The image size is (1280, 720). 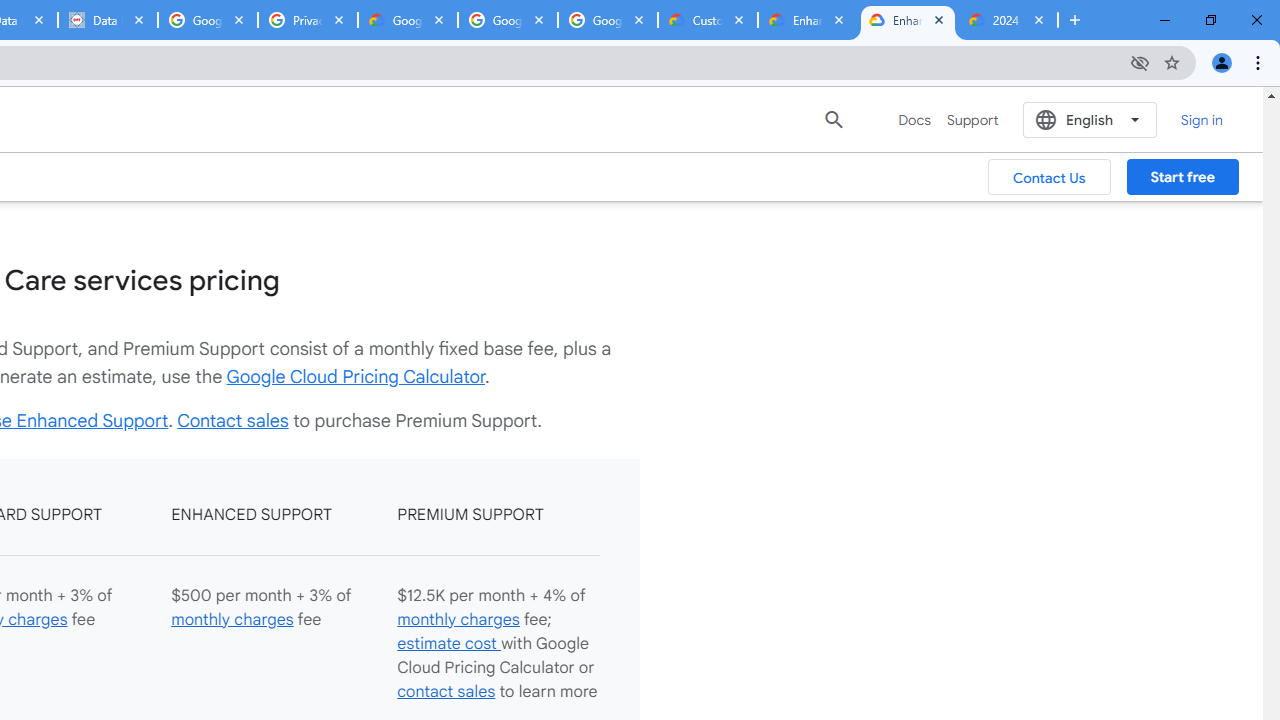 What do you see at coordinates (408, 20) in the screenshot?
I see `Google Cloud Terms Directory | Google Cloud` at bounding box center [408, 20].